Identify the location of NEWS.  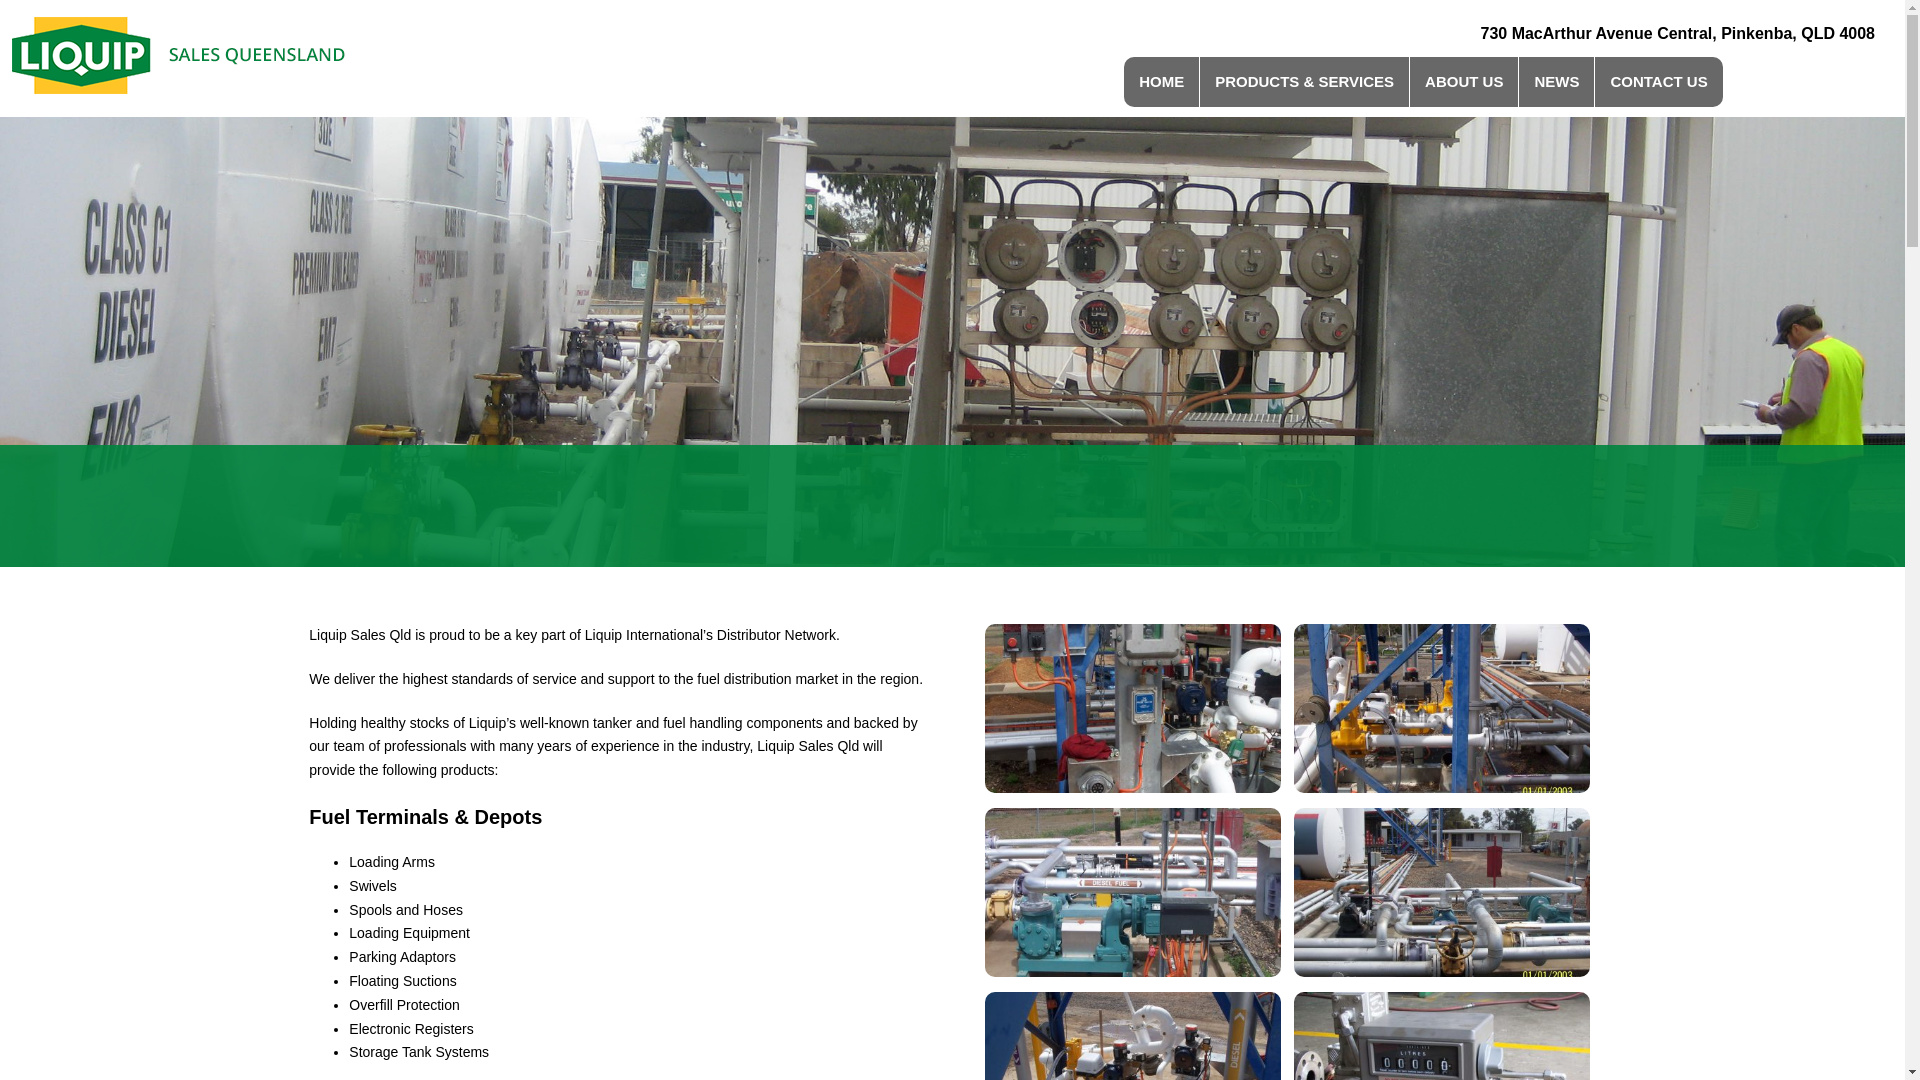
(1556, 82).